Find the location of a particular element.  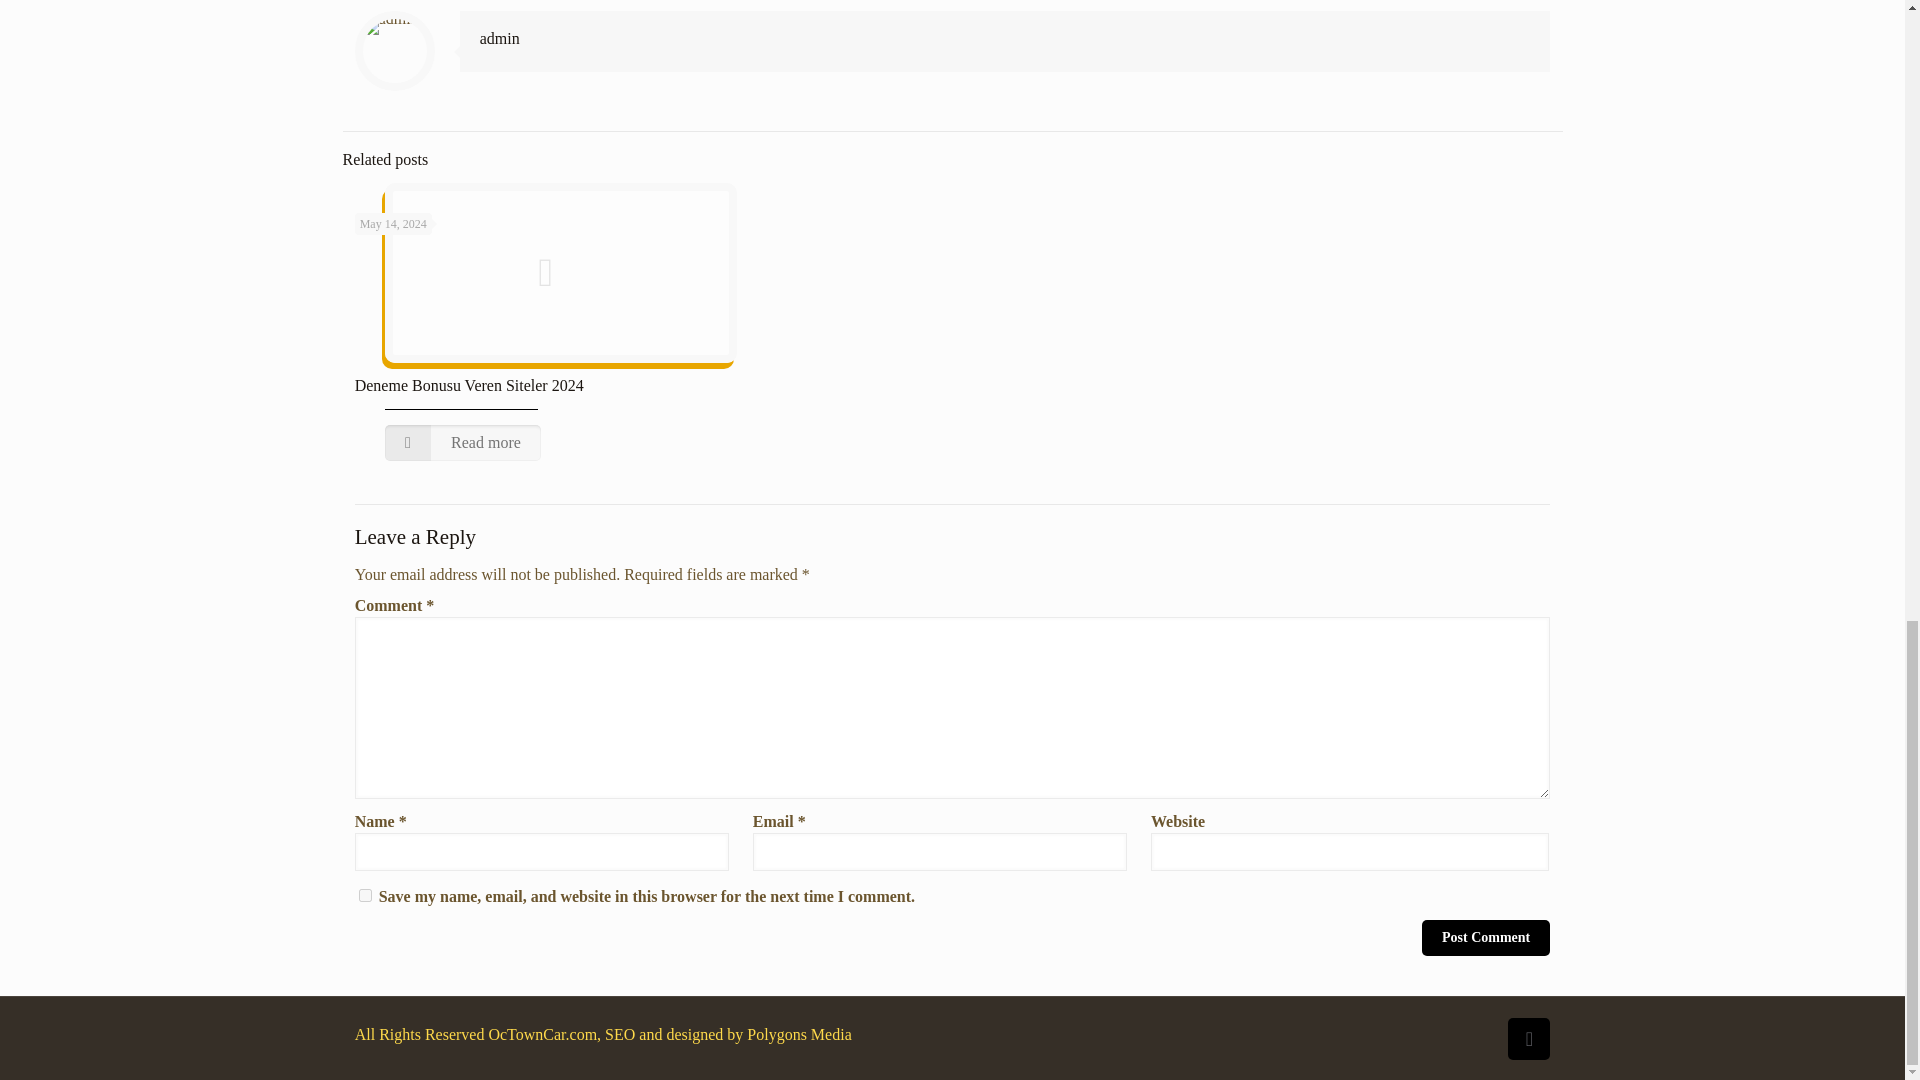

Deneme Bonusu Veren Siteler 2024 is located at coordinates (469, 385).